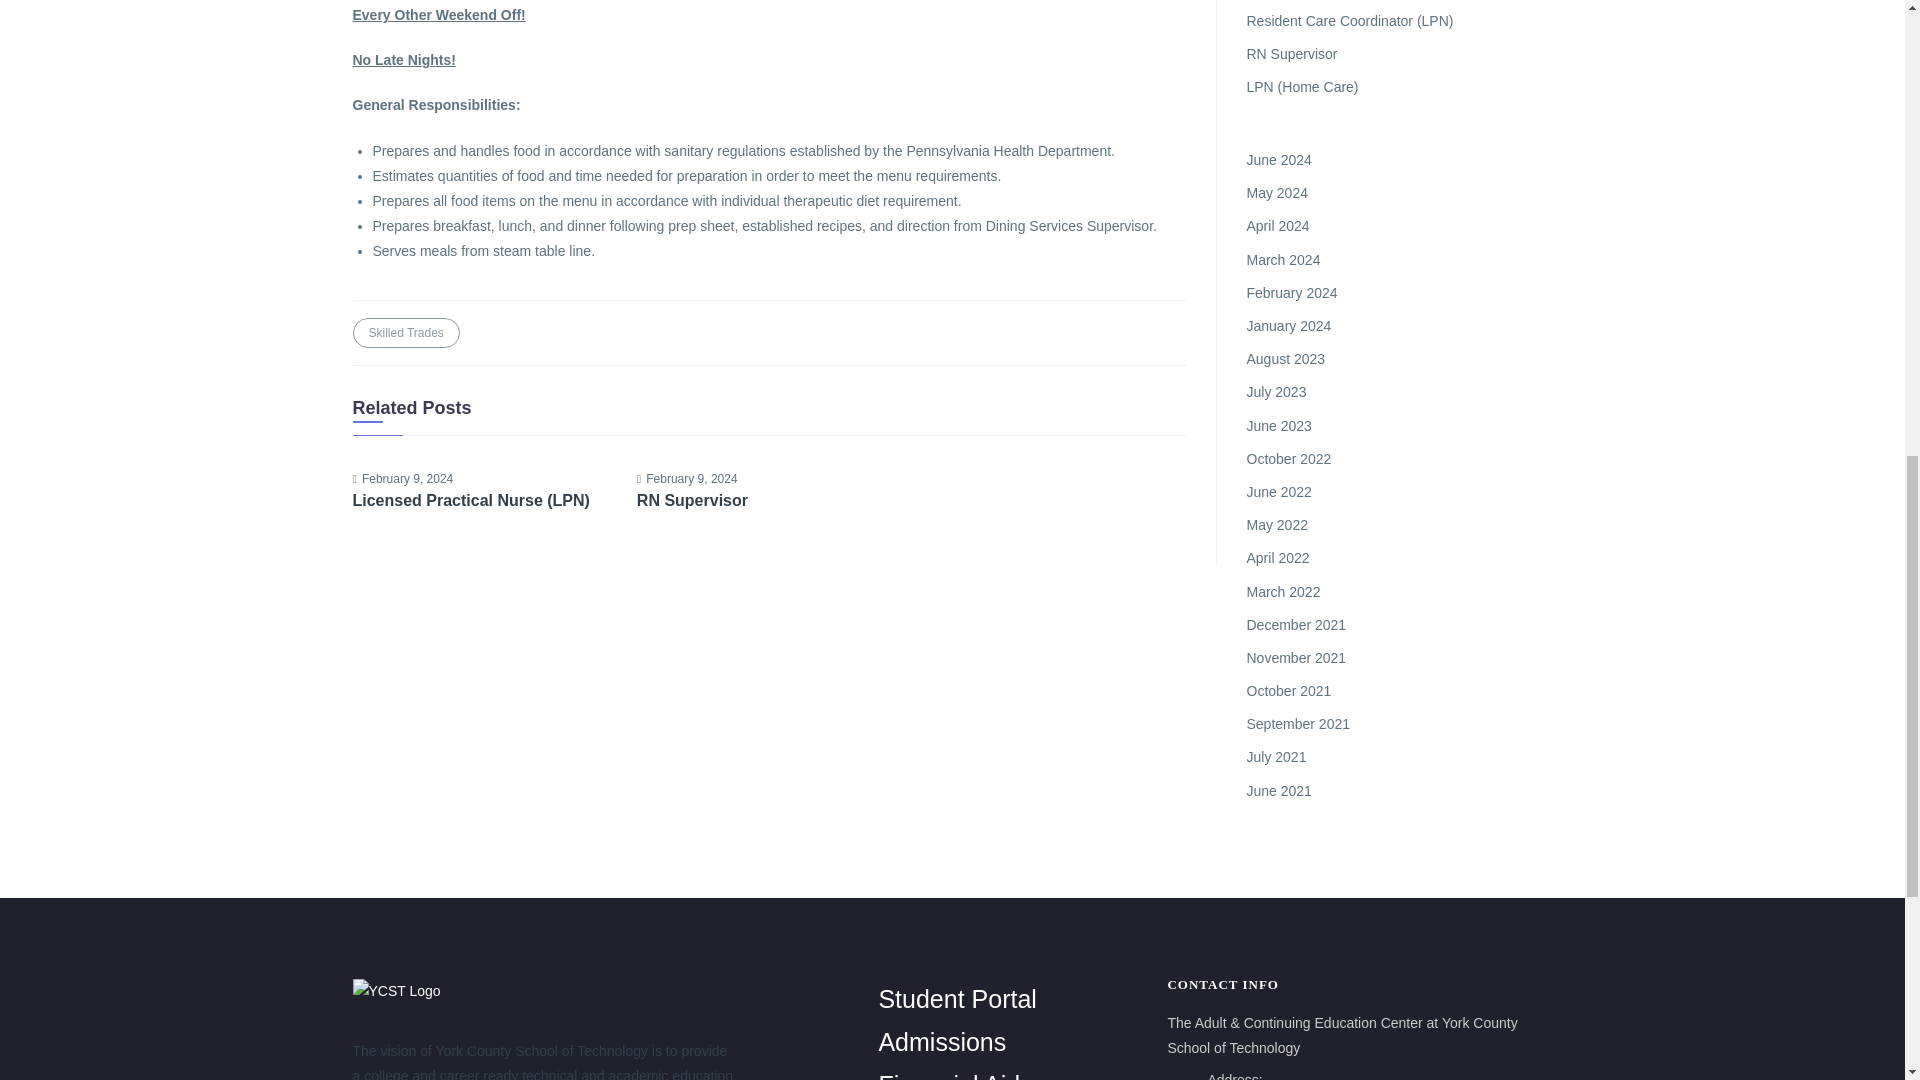 The width and height of the screenshot is (1920, 1080). What do you see at coordinates (768, 500) in the screenshot?
I see `RN Supervisor` at bounding box center [768, 500].